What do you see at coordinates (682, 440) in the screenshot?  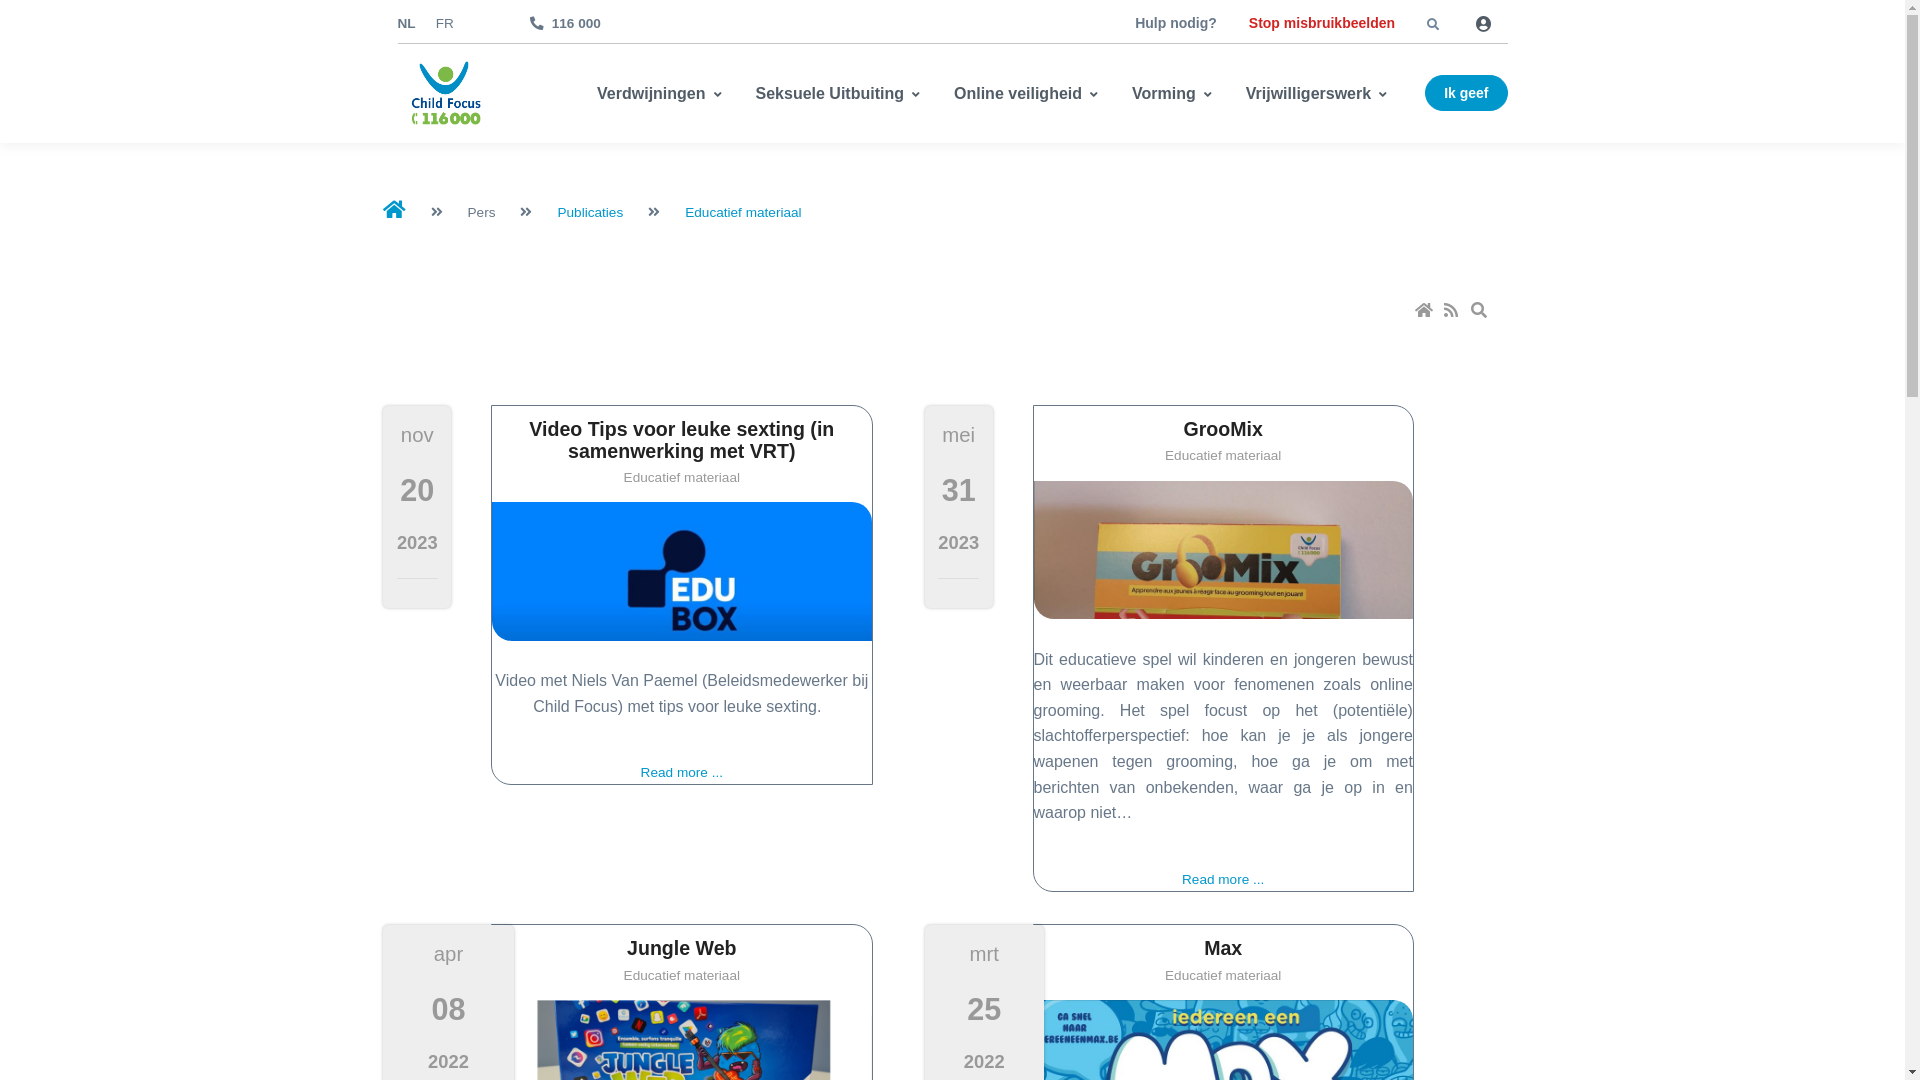 I see `Video Tips voor leuke sexting (in samenwerking met VRT)` at bounding box center [682, 440].